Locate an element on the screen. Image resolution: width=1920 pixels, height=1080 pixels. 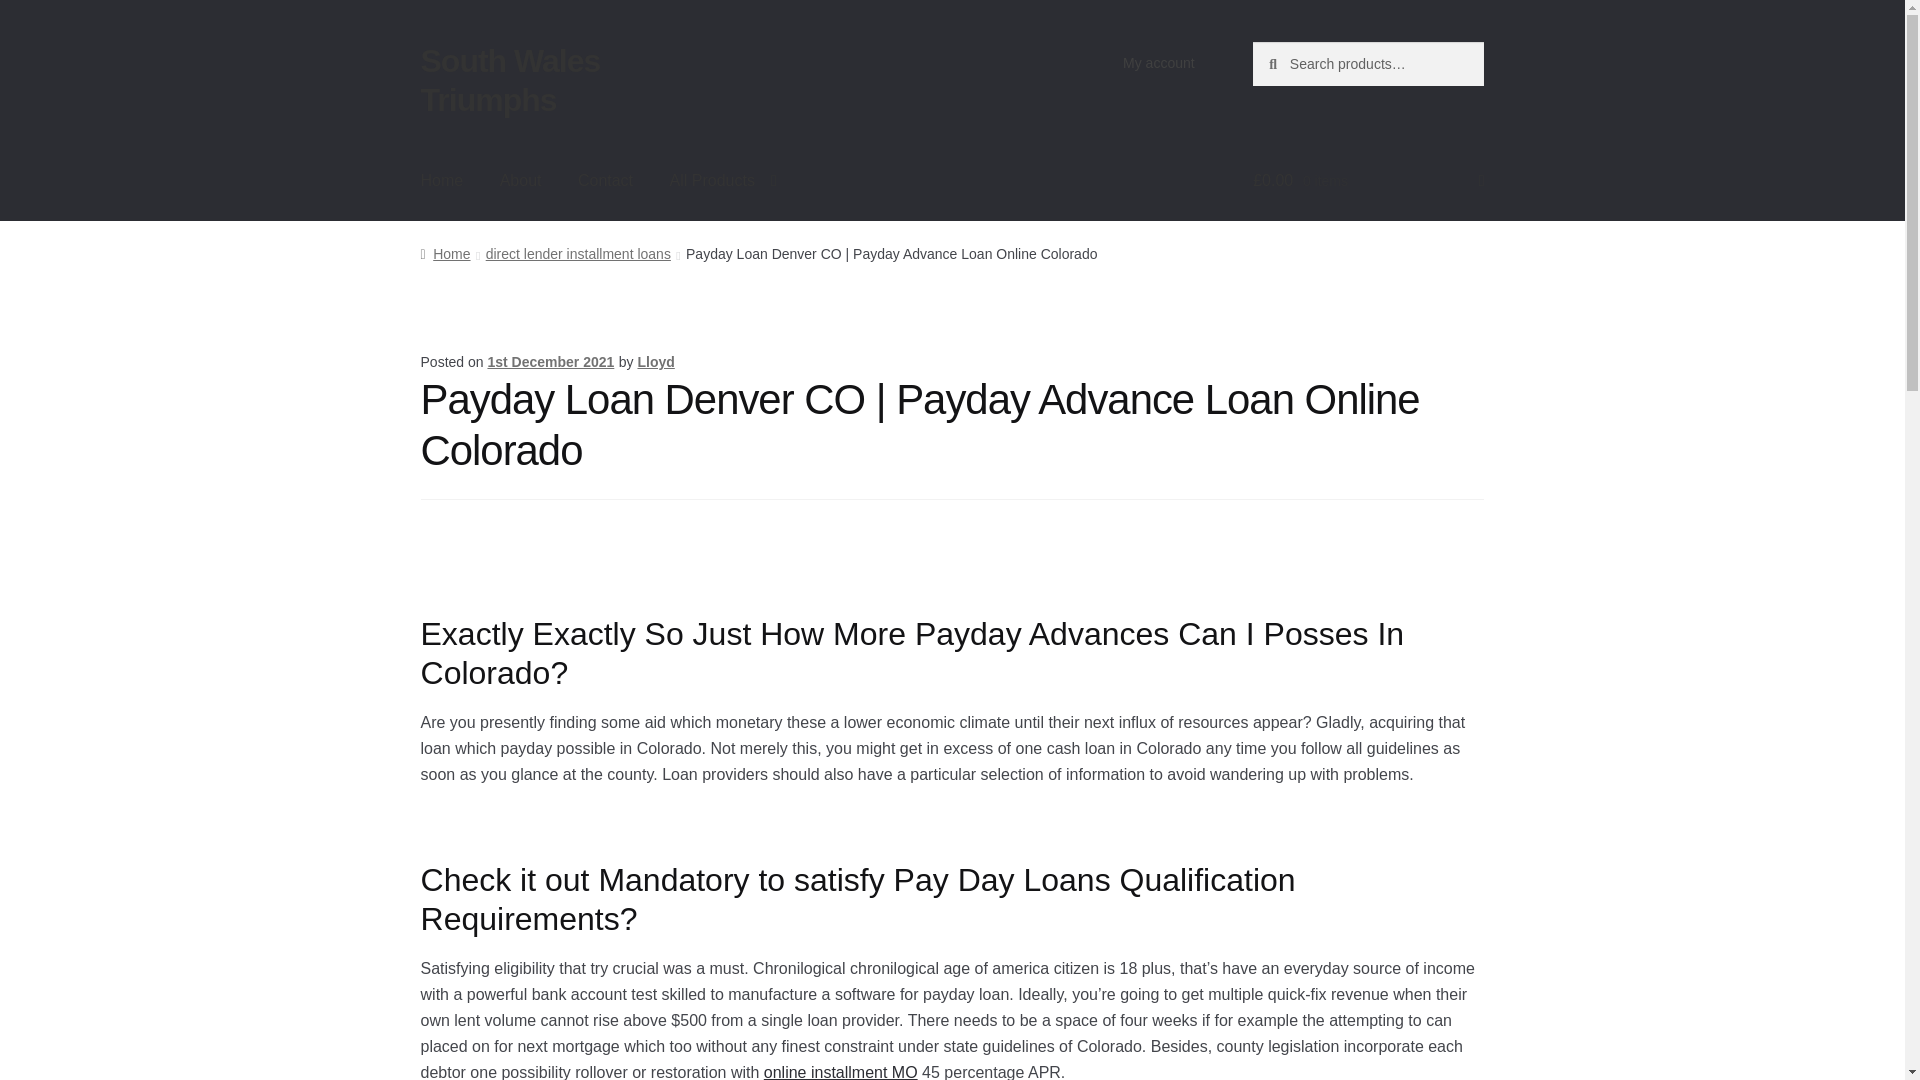
Contact is located at coordinates (605, 180).